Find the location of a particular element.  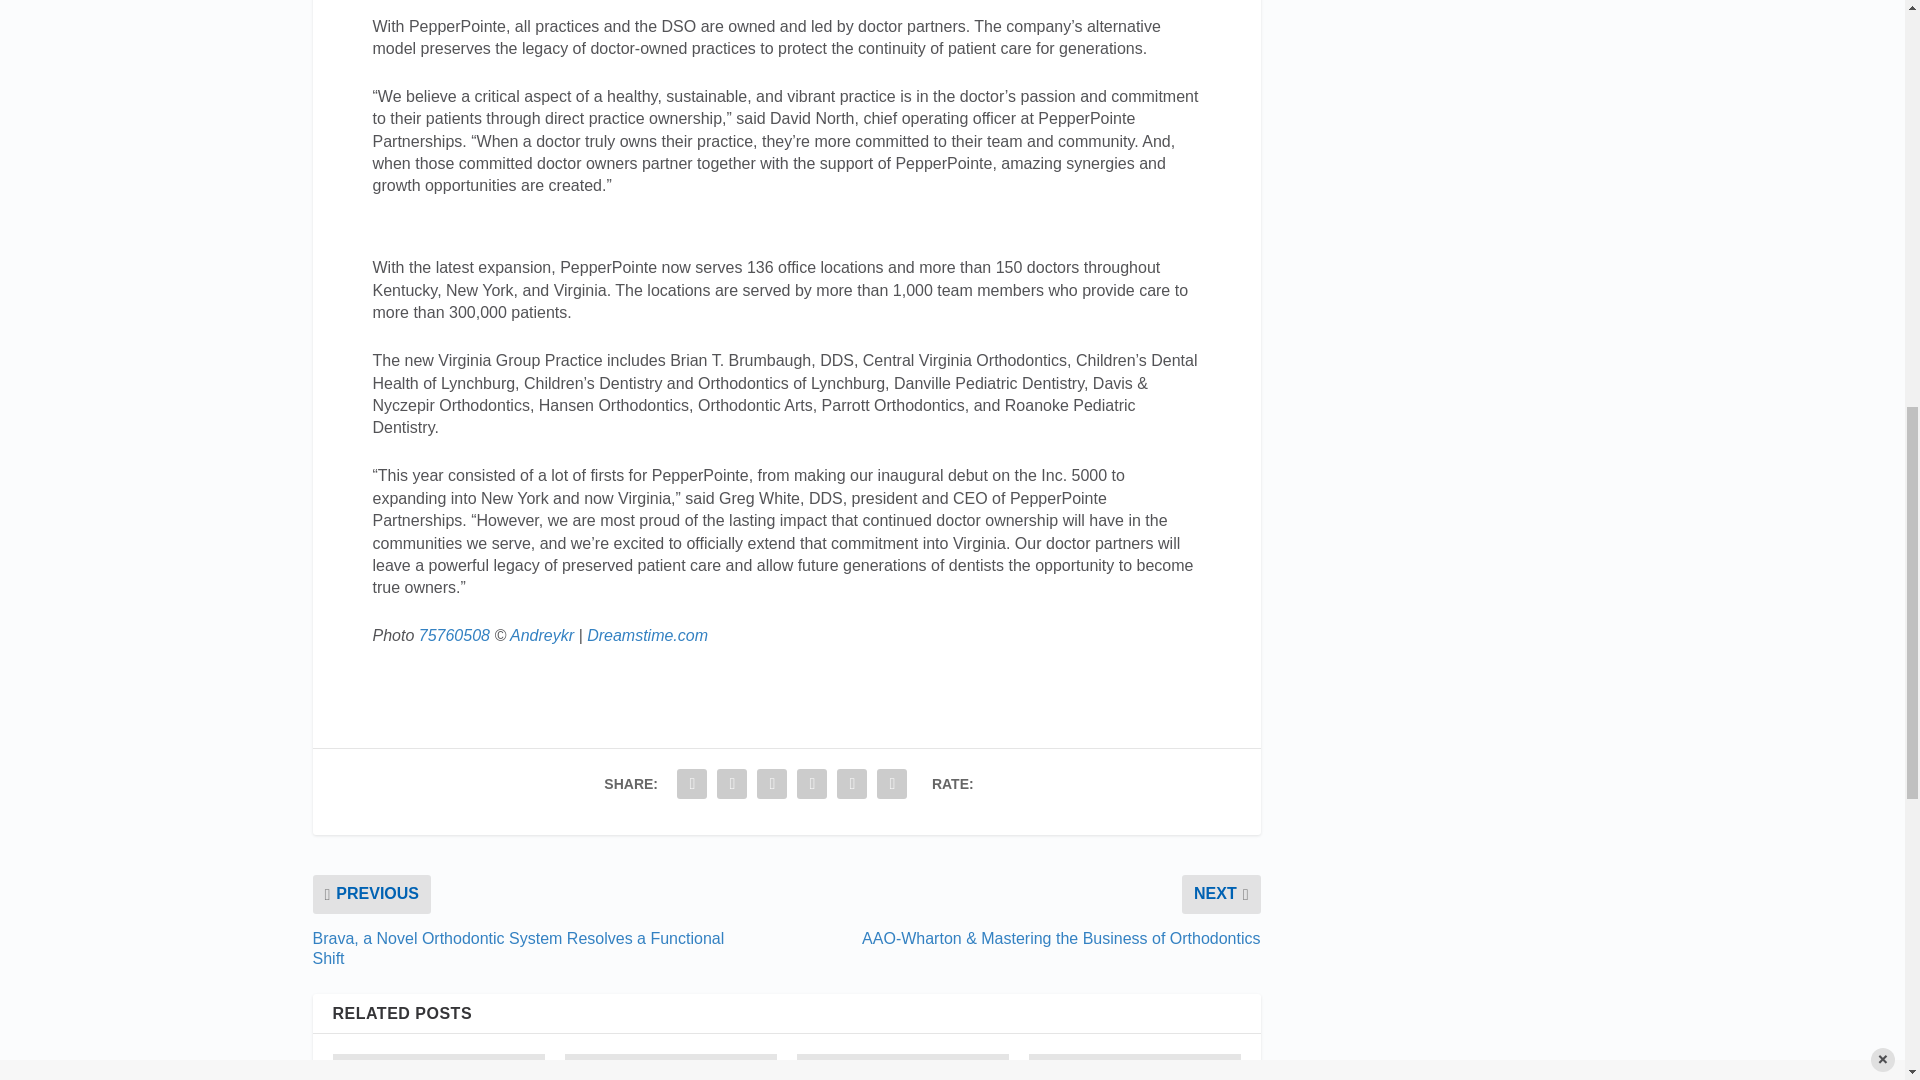

Share "PepperPointe Expands in Virginia Market" via Email is located at coordinates (851, 783).